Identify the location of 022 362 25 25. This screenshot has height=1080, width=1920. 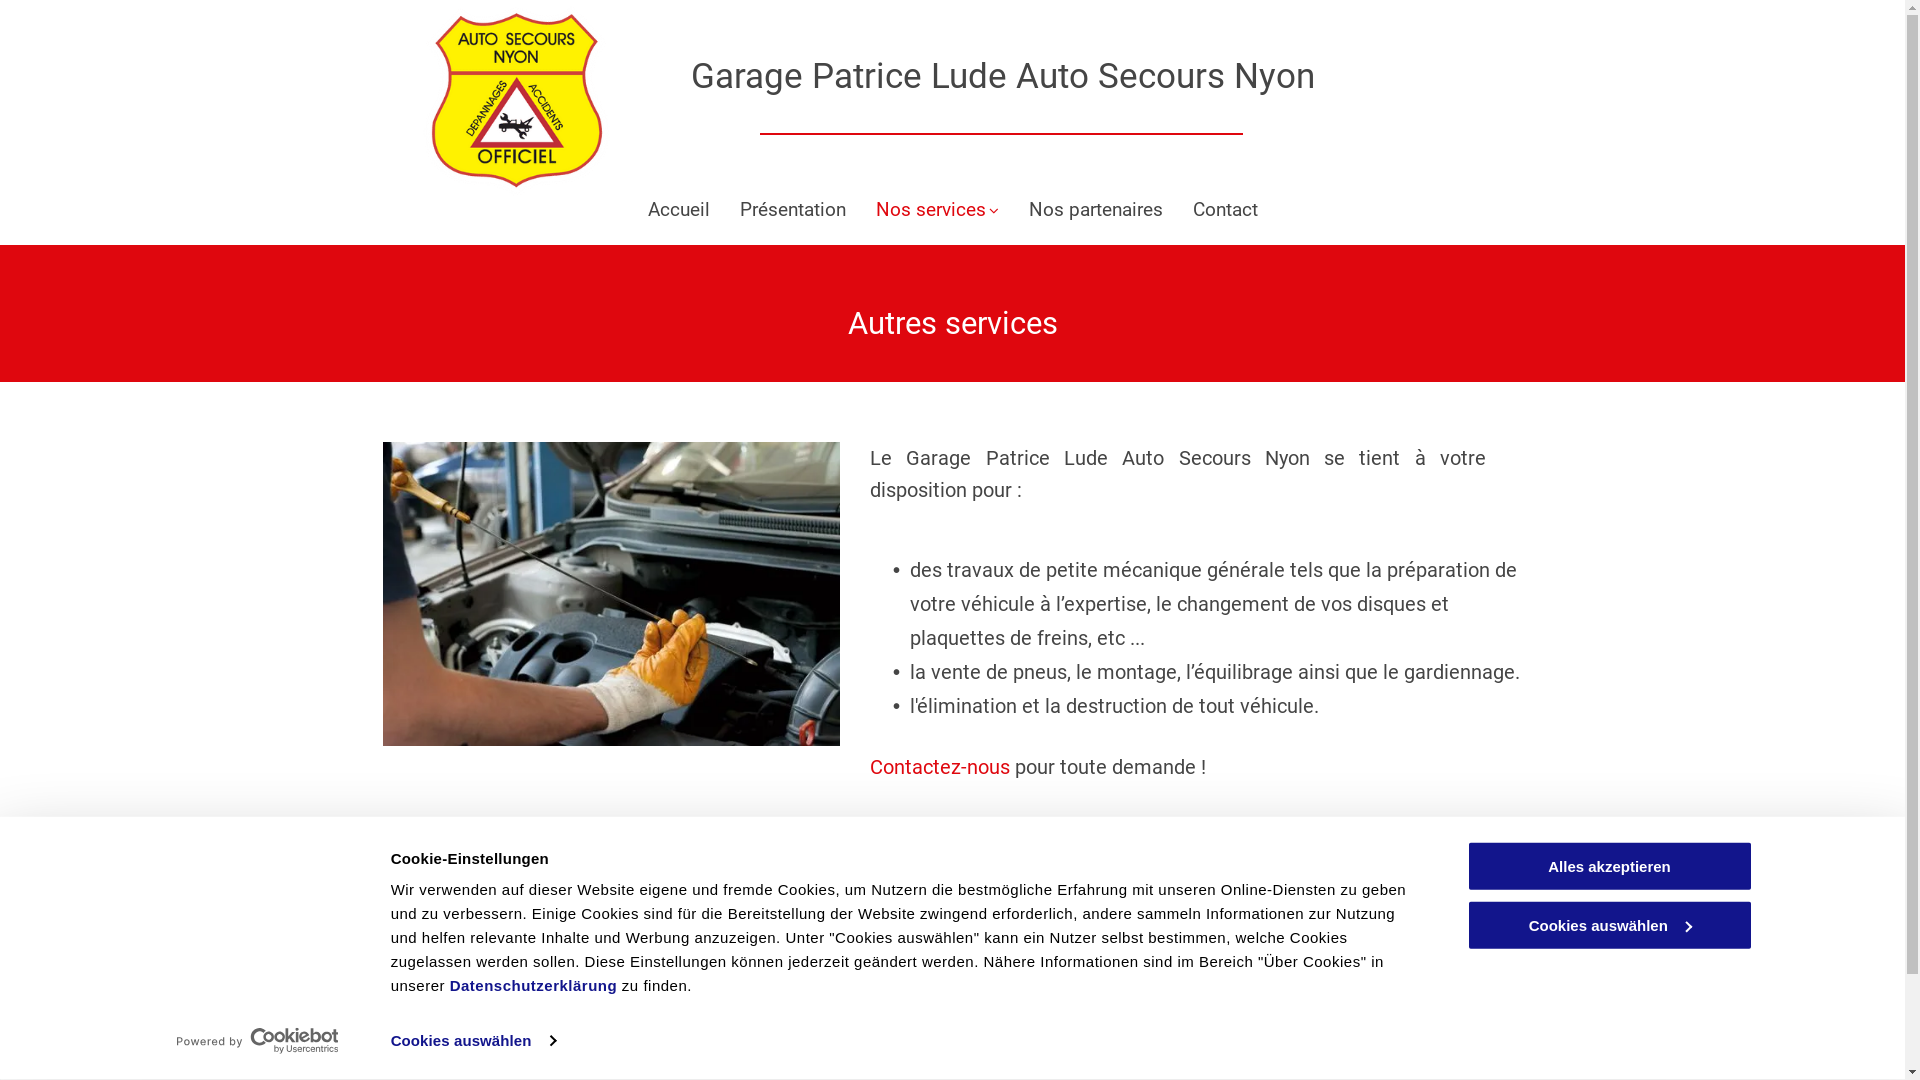
(818, 953).